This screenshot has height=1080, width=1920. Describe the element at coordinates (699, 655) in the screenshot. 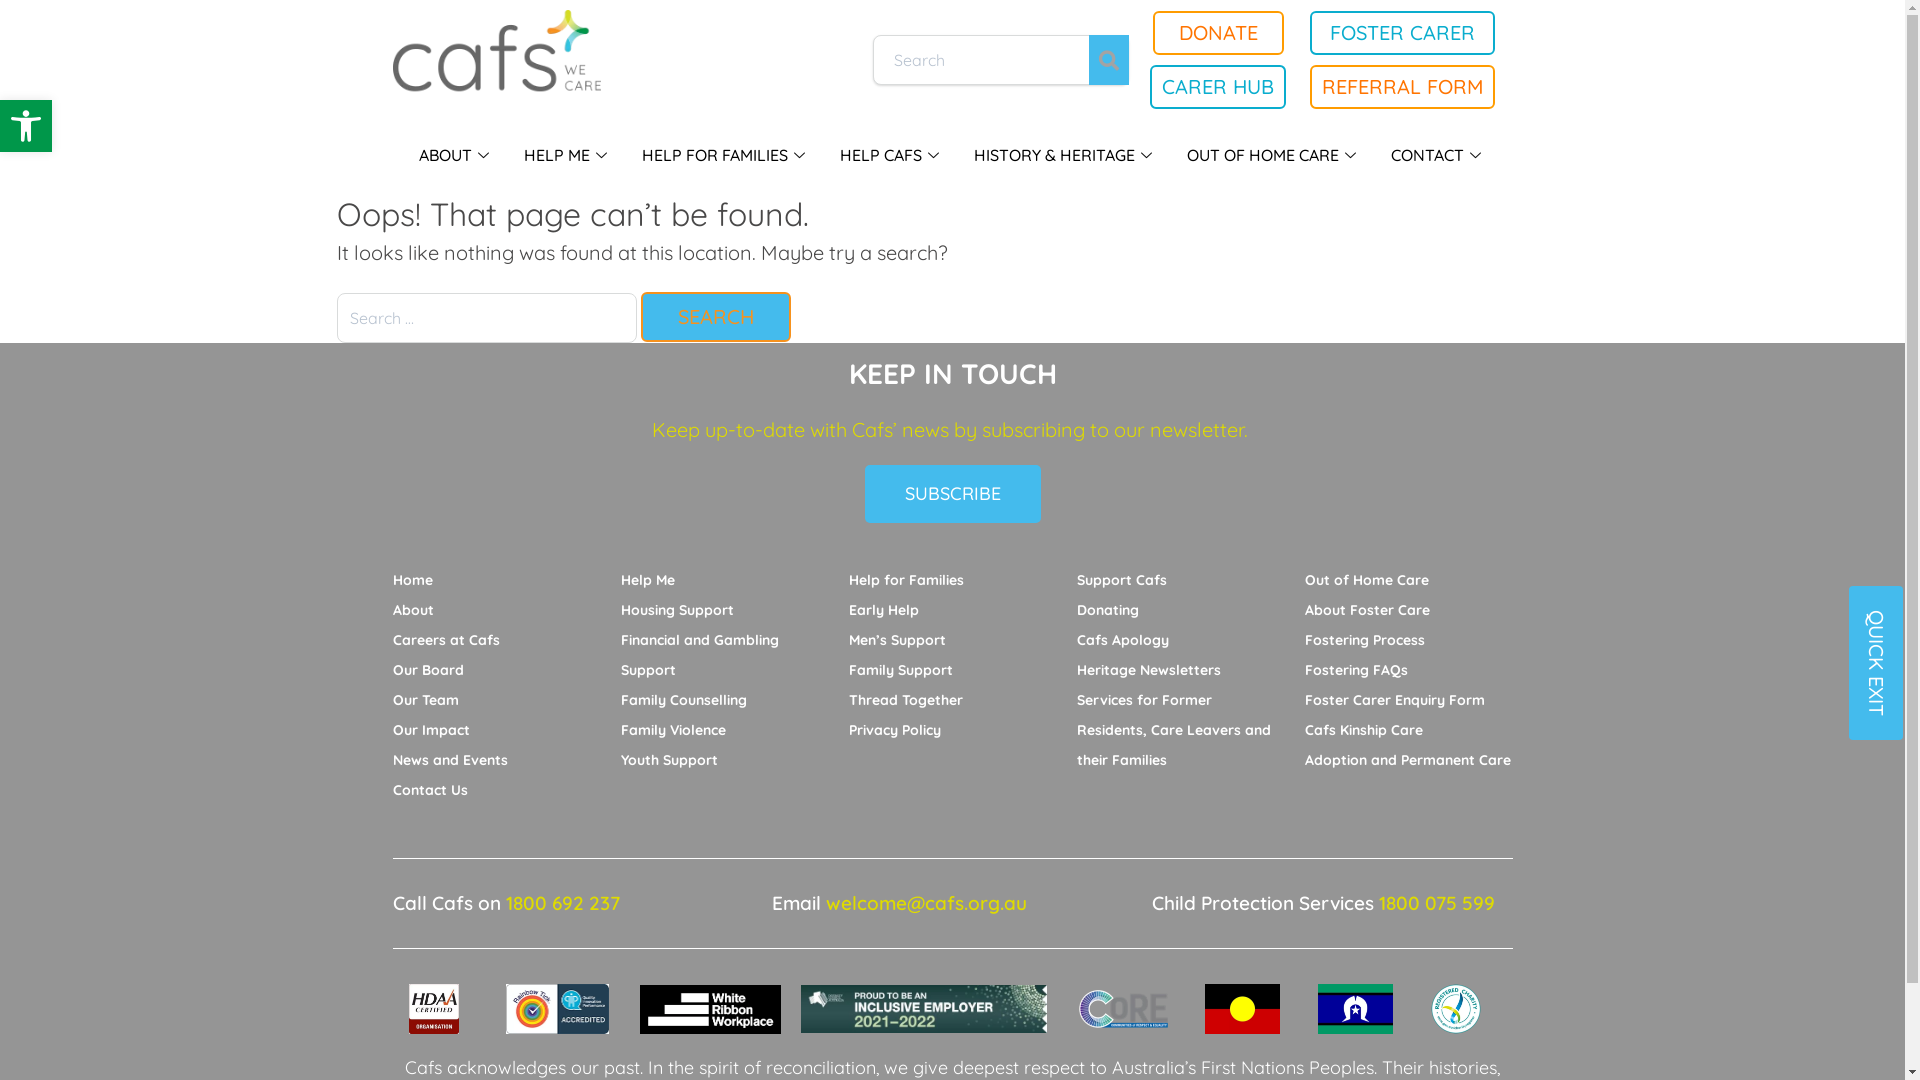

I see `Financial and Gambling Support` at that location.